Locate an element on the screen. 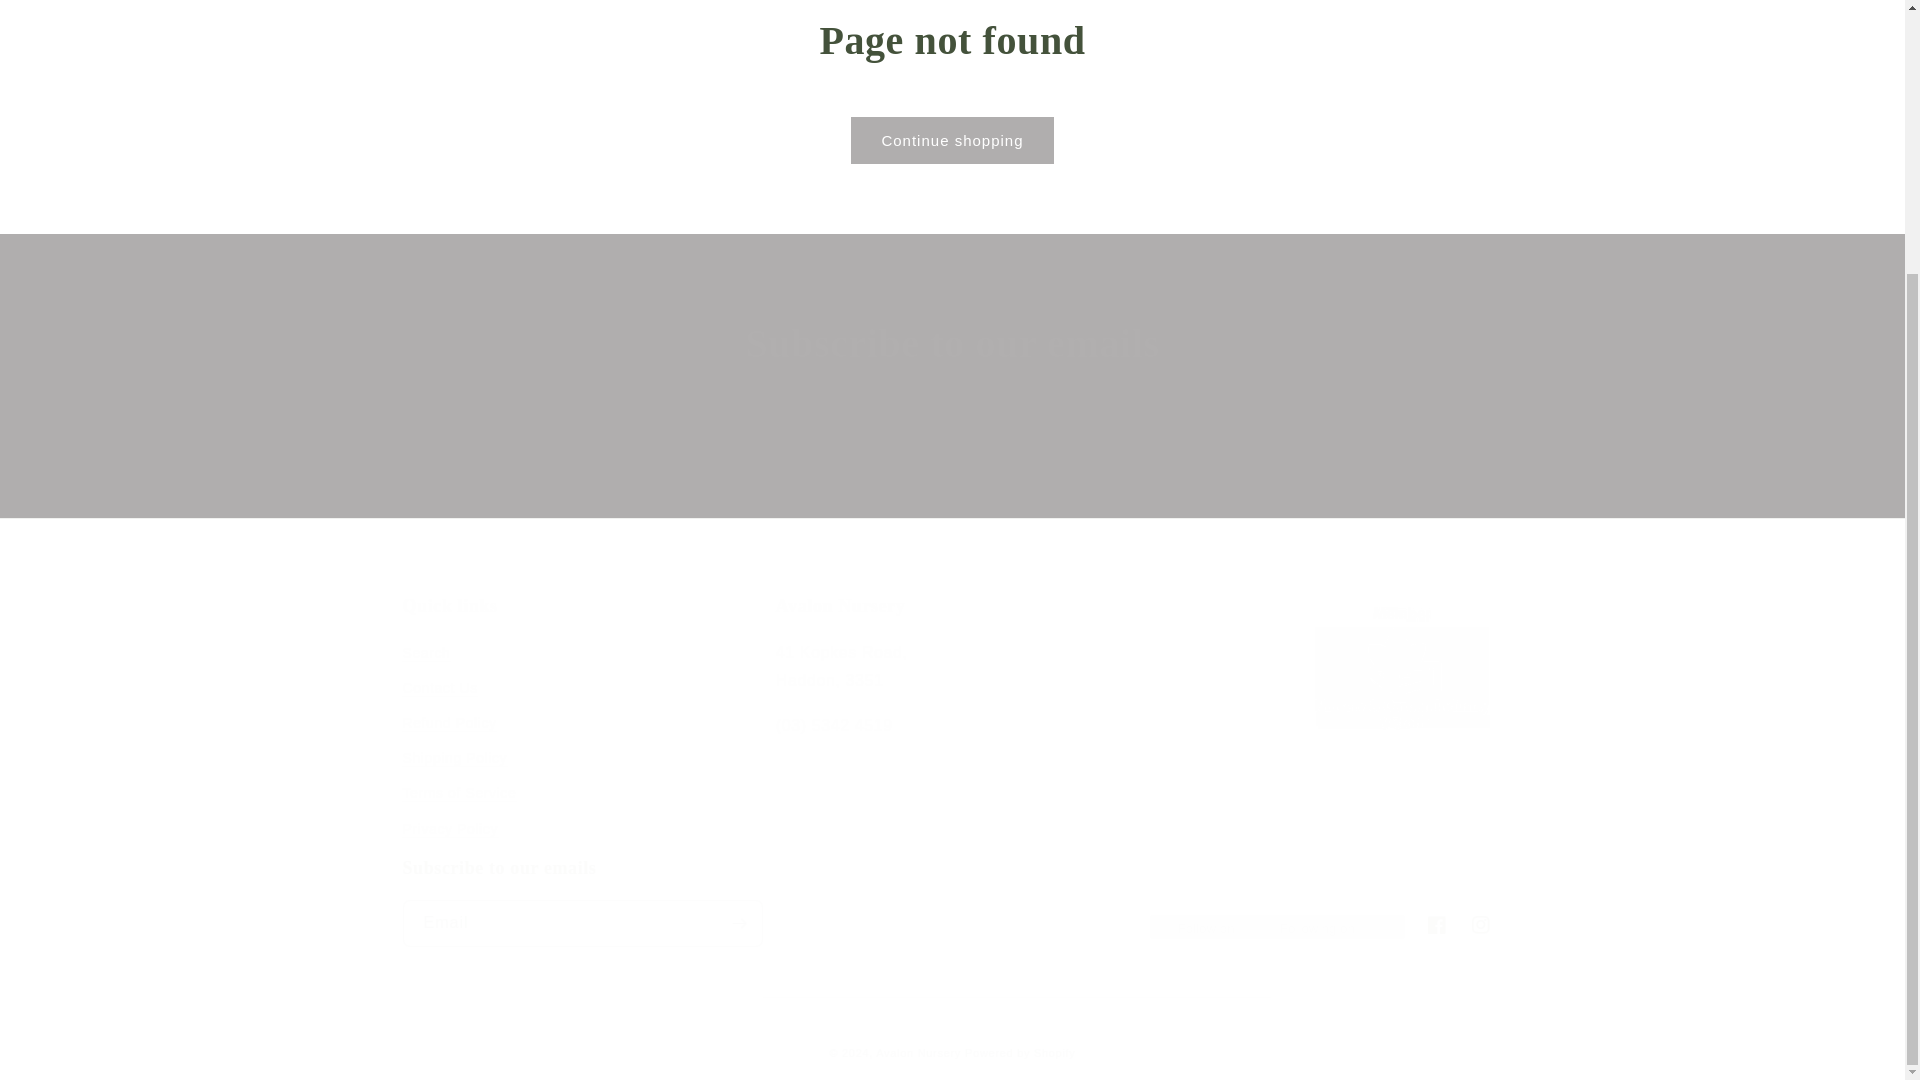  Subscribe to our emails is located at coordinates (952, 344).